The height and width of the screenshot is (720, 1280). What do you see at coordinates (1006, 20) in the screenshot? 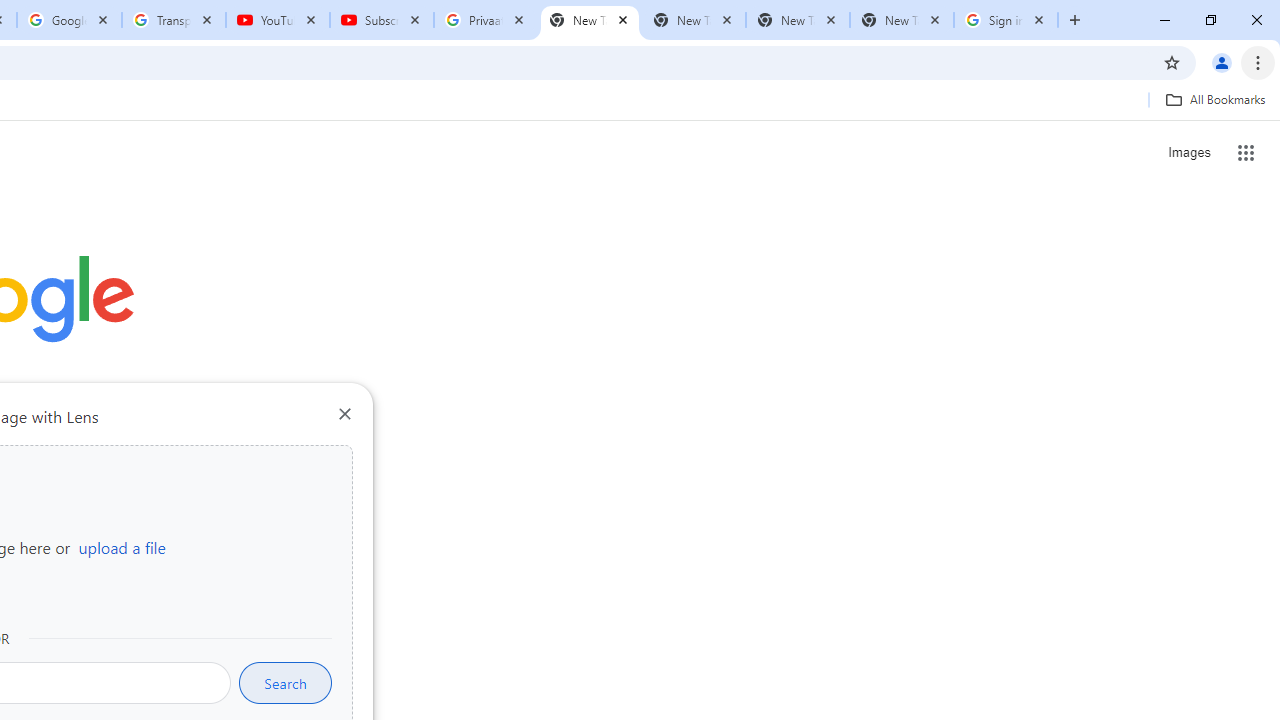
I see `Sign in - Google Accounts` at bounding box center [1006, 20].